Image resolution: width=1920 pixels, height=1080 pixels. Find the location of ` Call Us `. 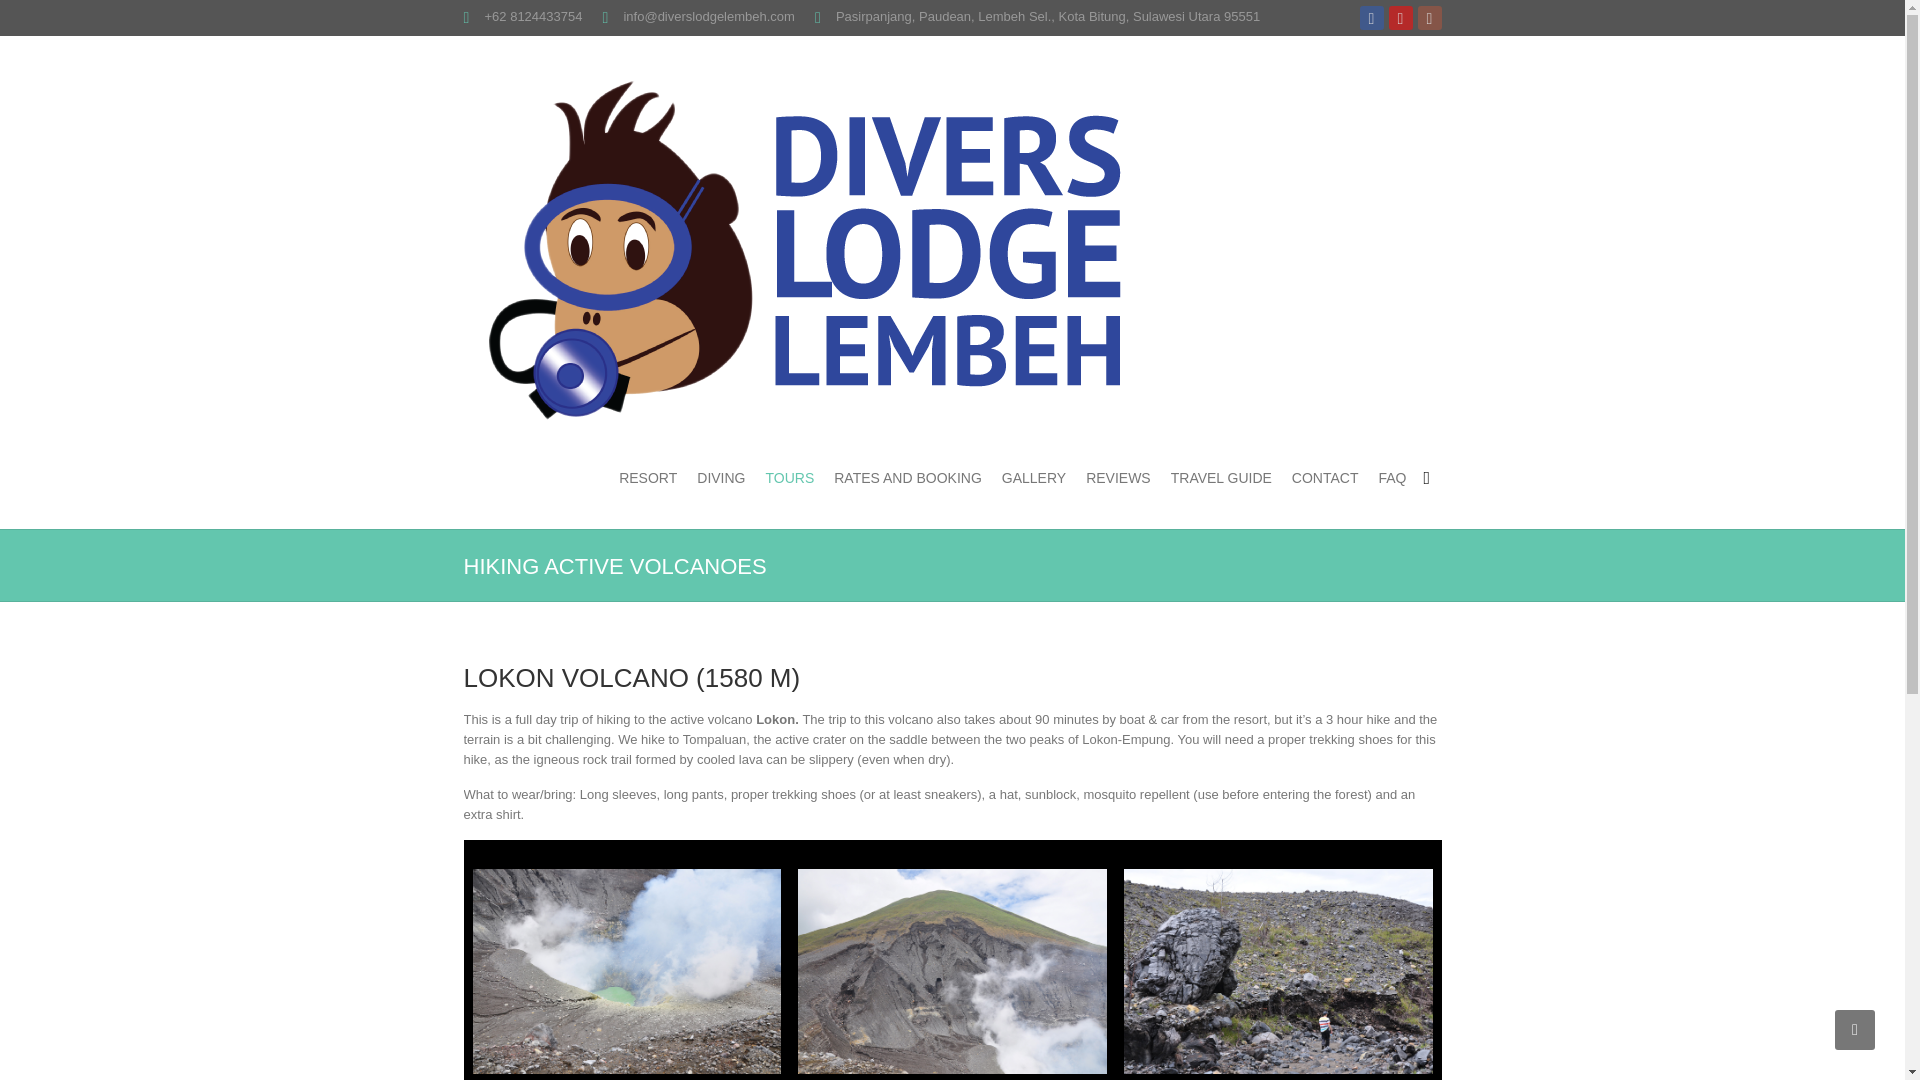

 Call Us  is located at coordinates (532, 16).